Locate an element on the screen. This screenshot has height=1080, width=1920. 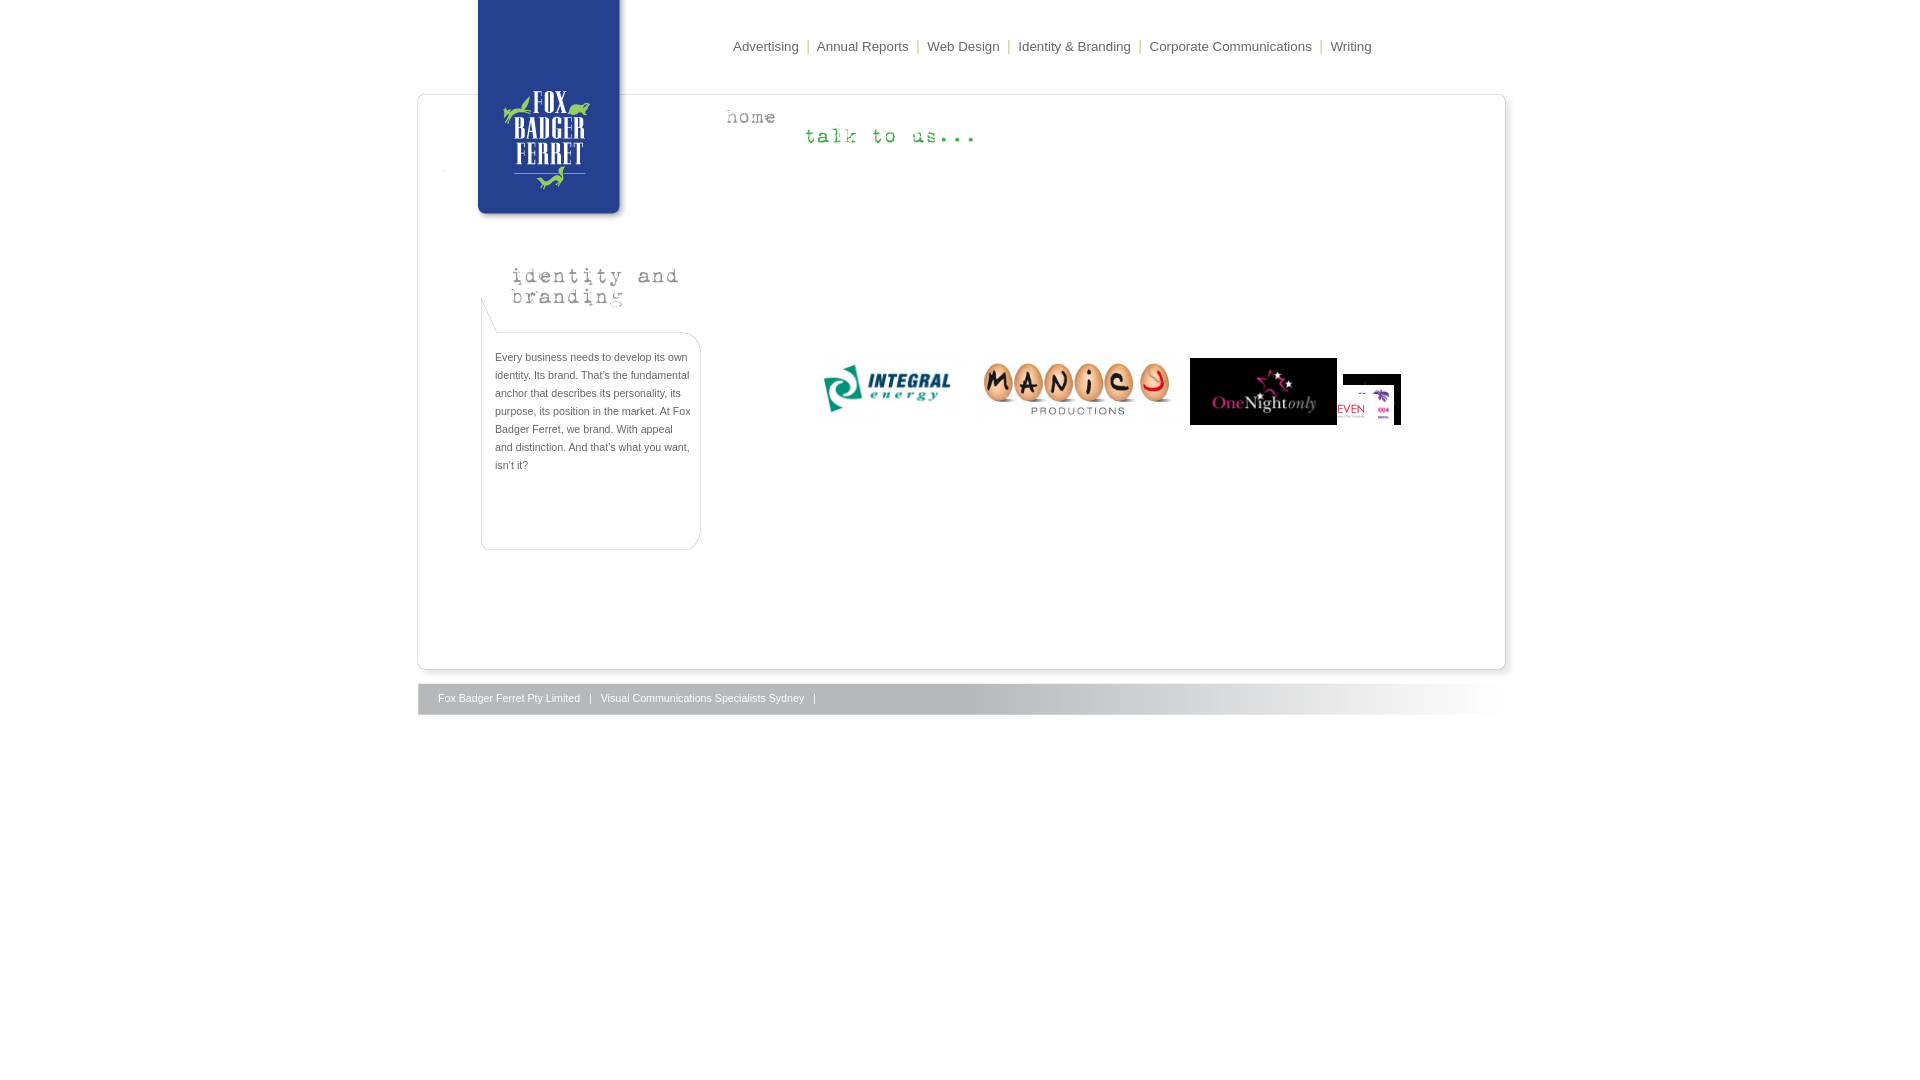
identity02 is located at coordinates (1372, 399).